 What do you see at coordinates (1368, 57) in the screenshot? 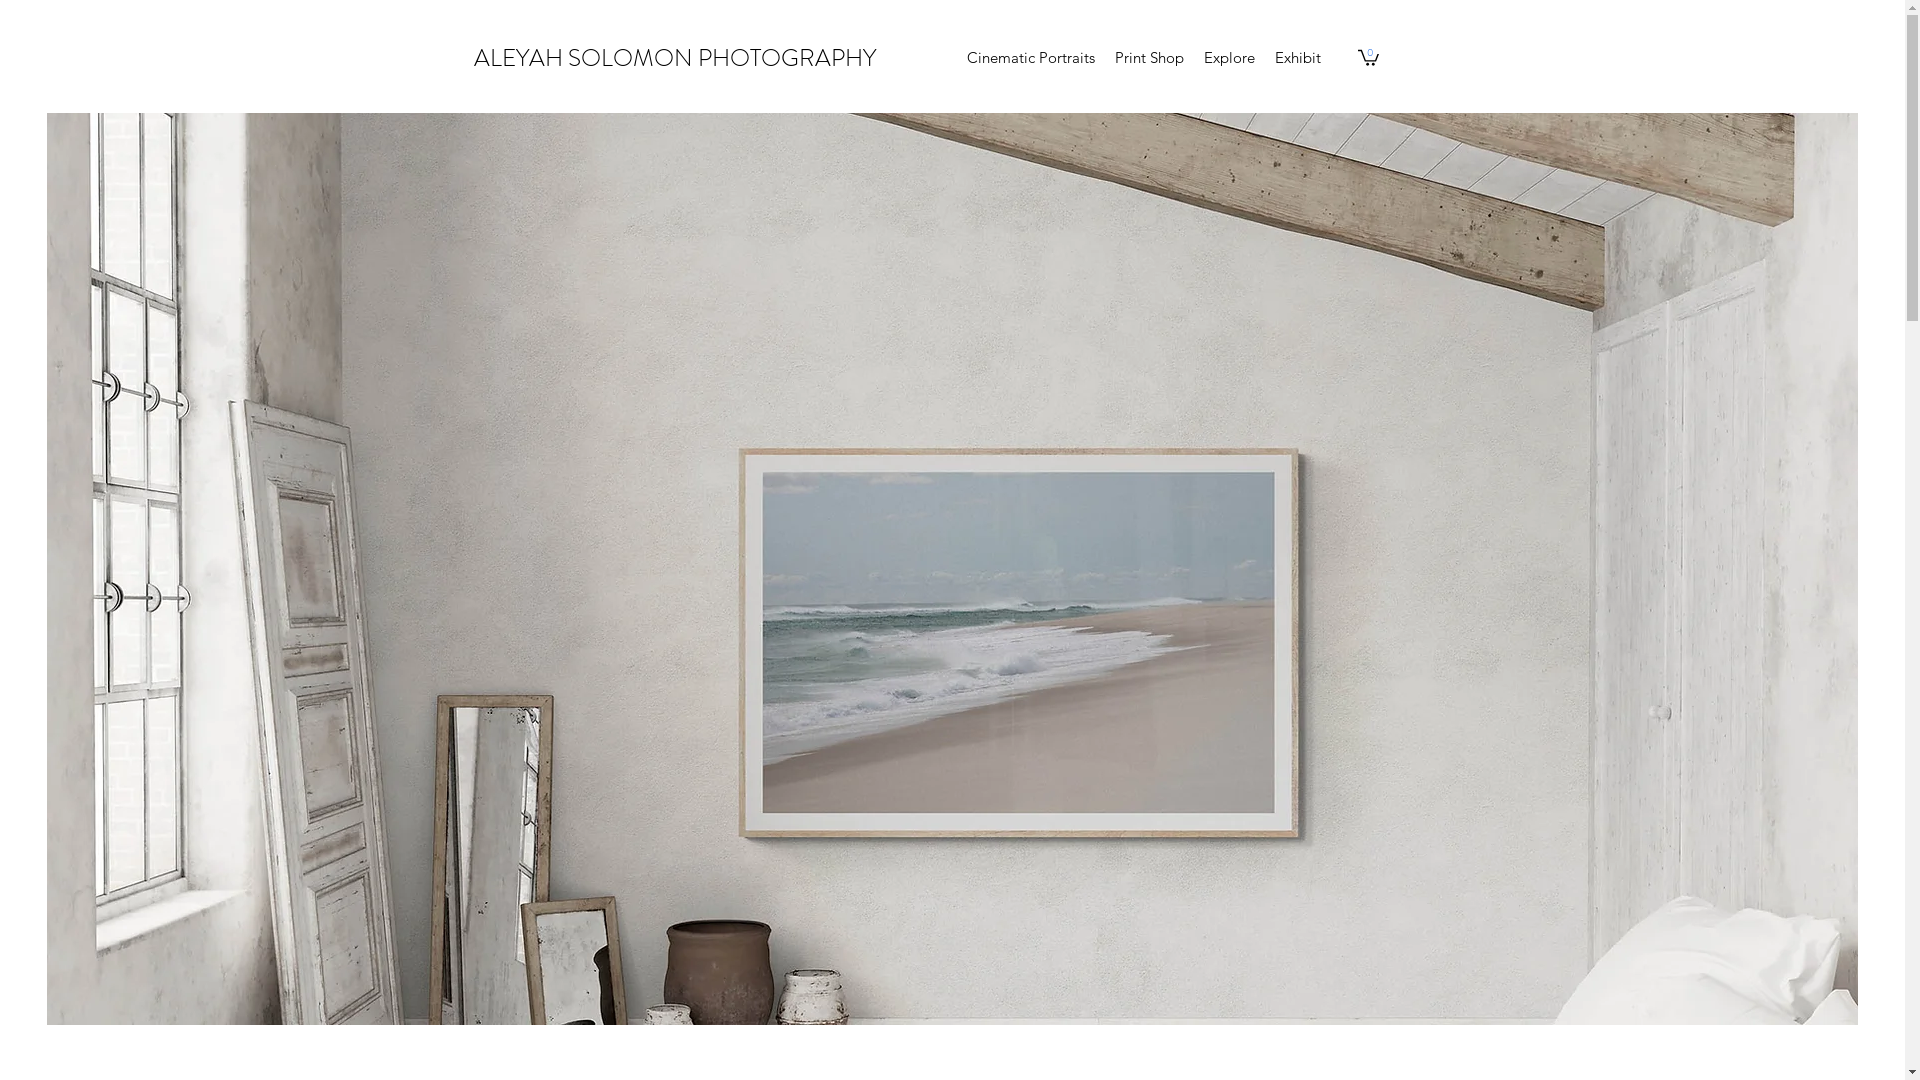
I see `0` at bounding box center [1368, 57].